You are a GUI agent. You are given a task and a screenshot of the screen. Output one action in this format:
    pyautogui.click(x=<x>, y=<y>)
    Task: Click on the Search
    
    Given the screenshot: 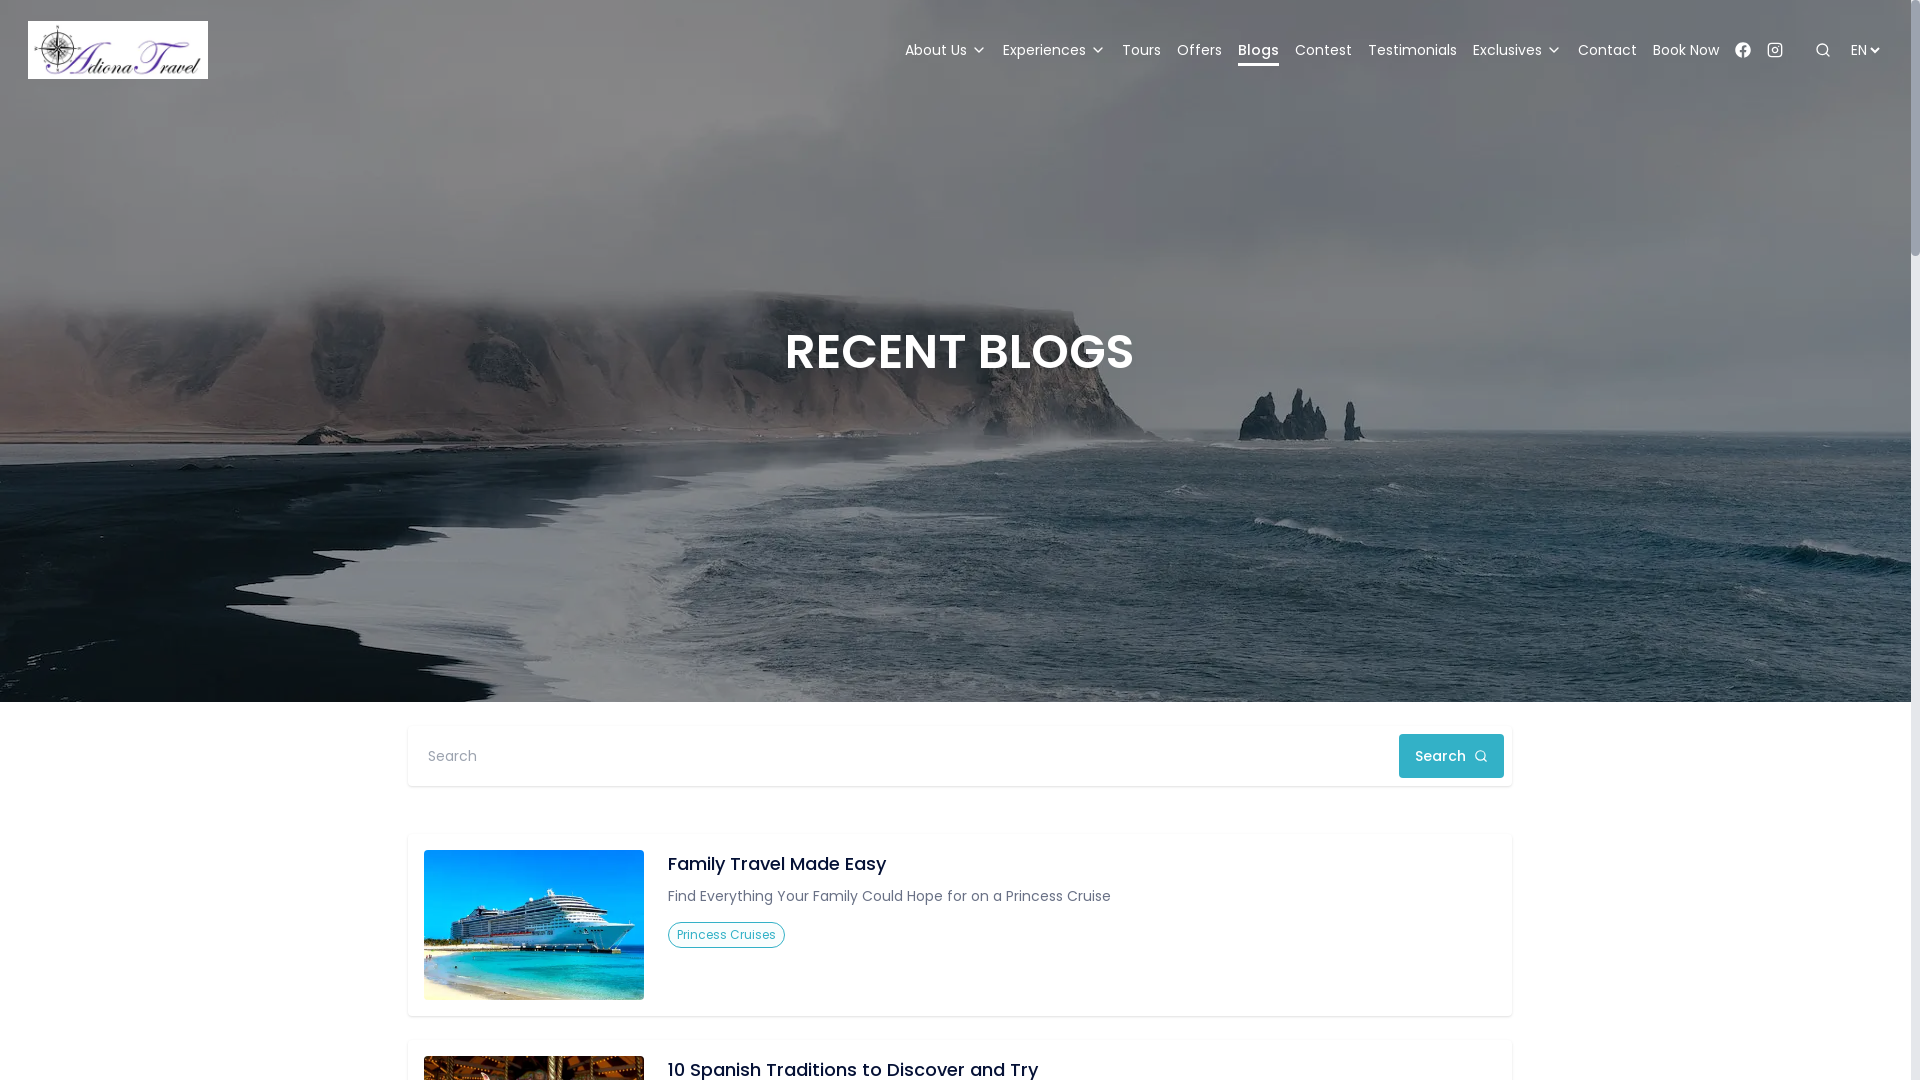 What is the action you would take?
    pyautogui.click(x=1452, y=756)
    